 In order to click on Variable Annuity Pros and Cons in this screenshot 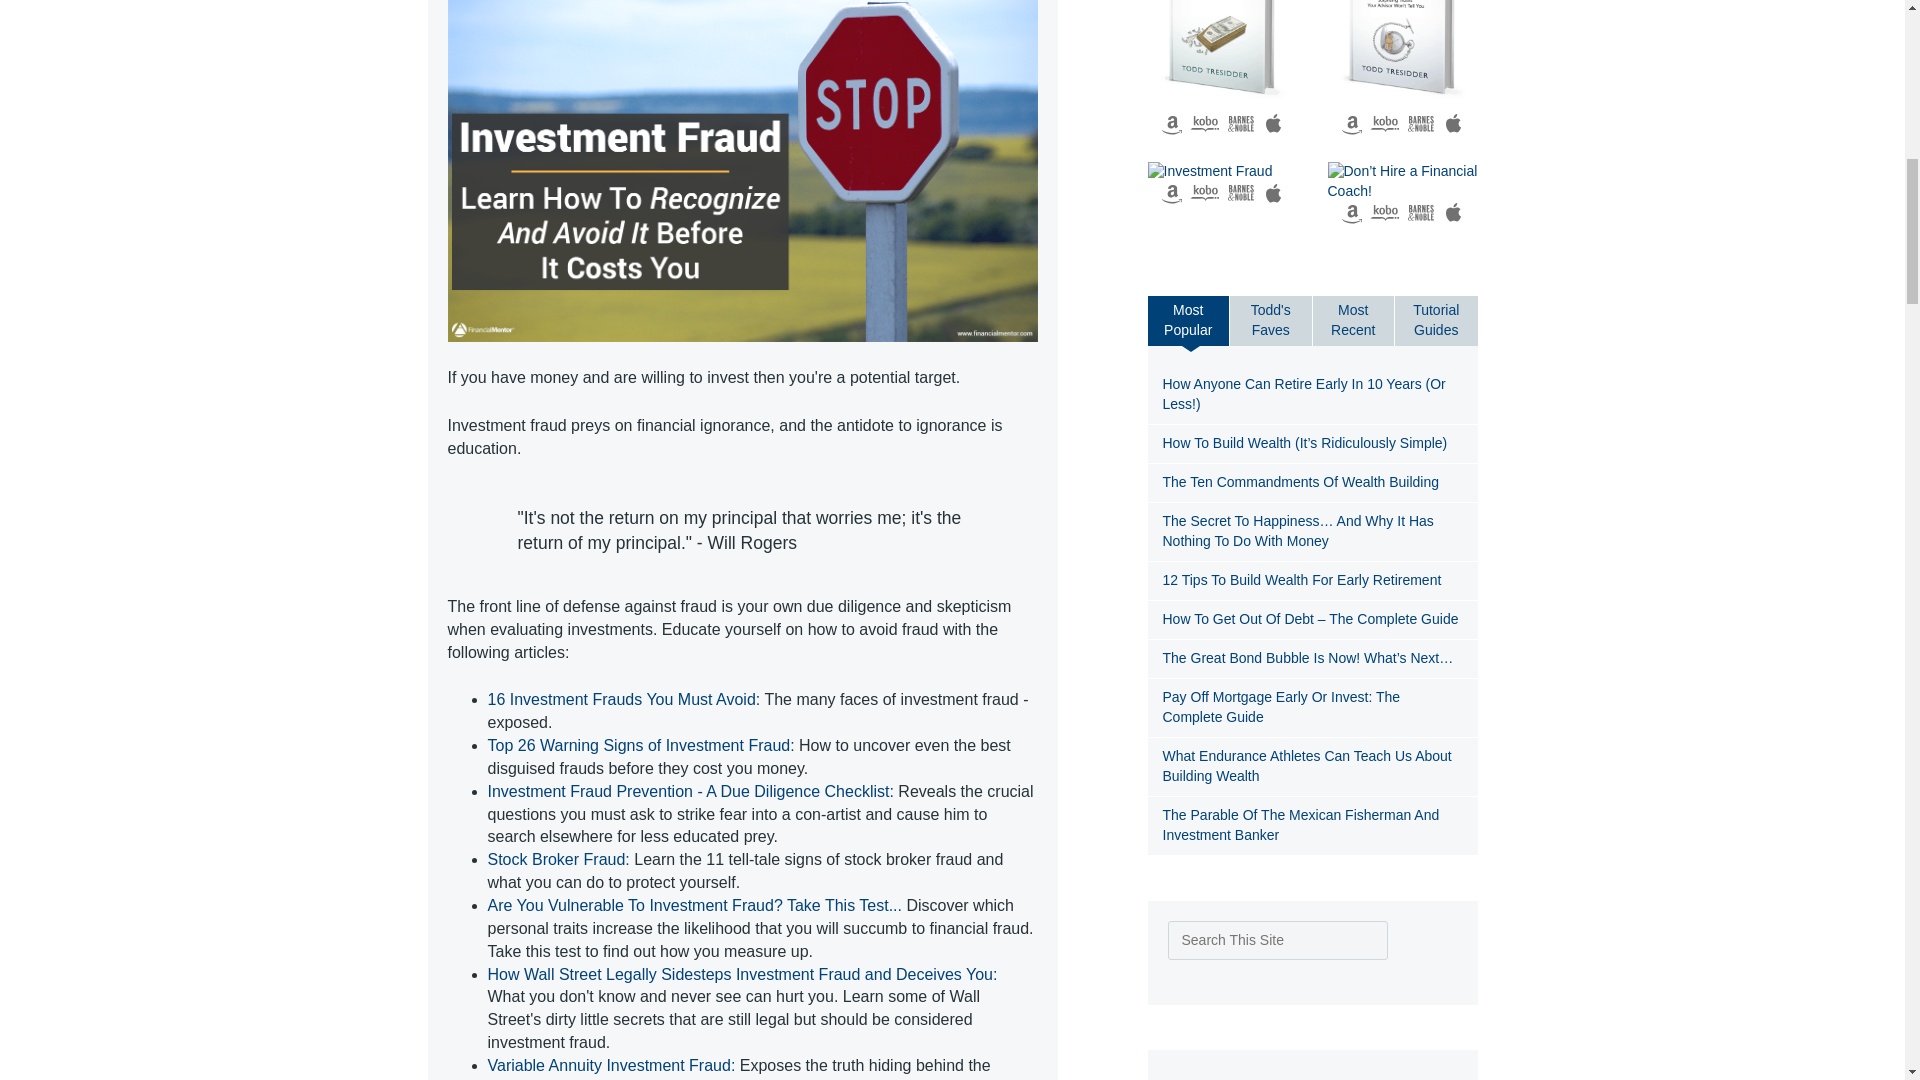, I will do `click(1403, 56)`.